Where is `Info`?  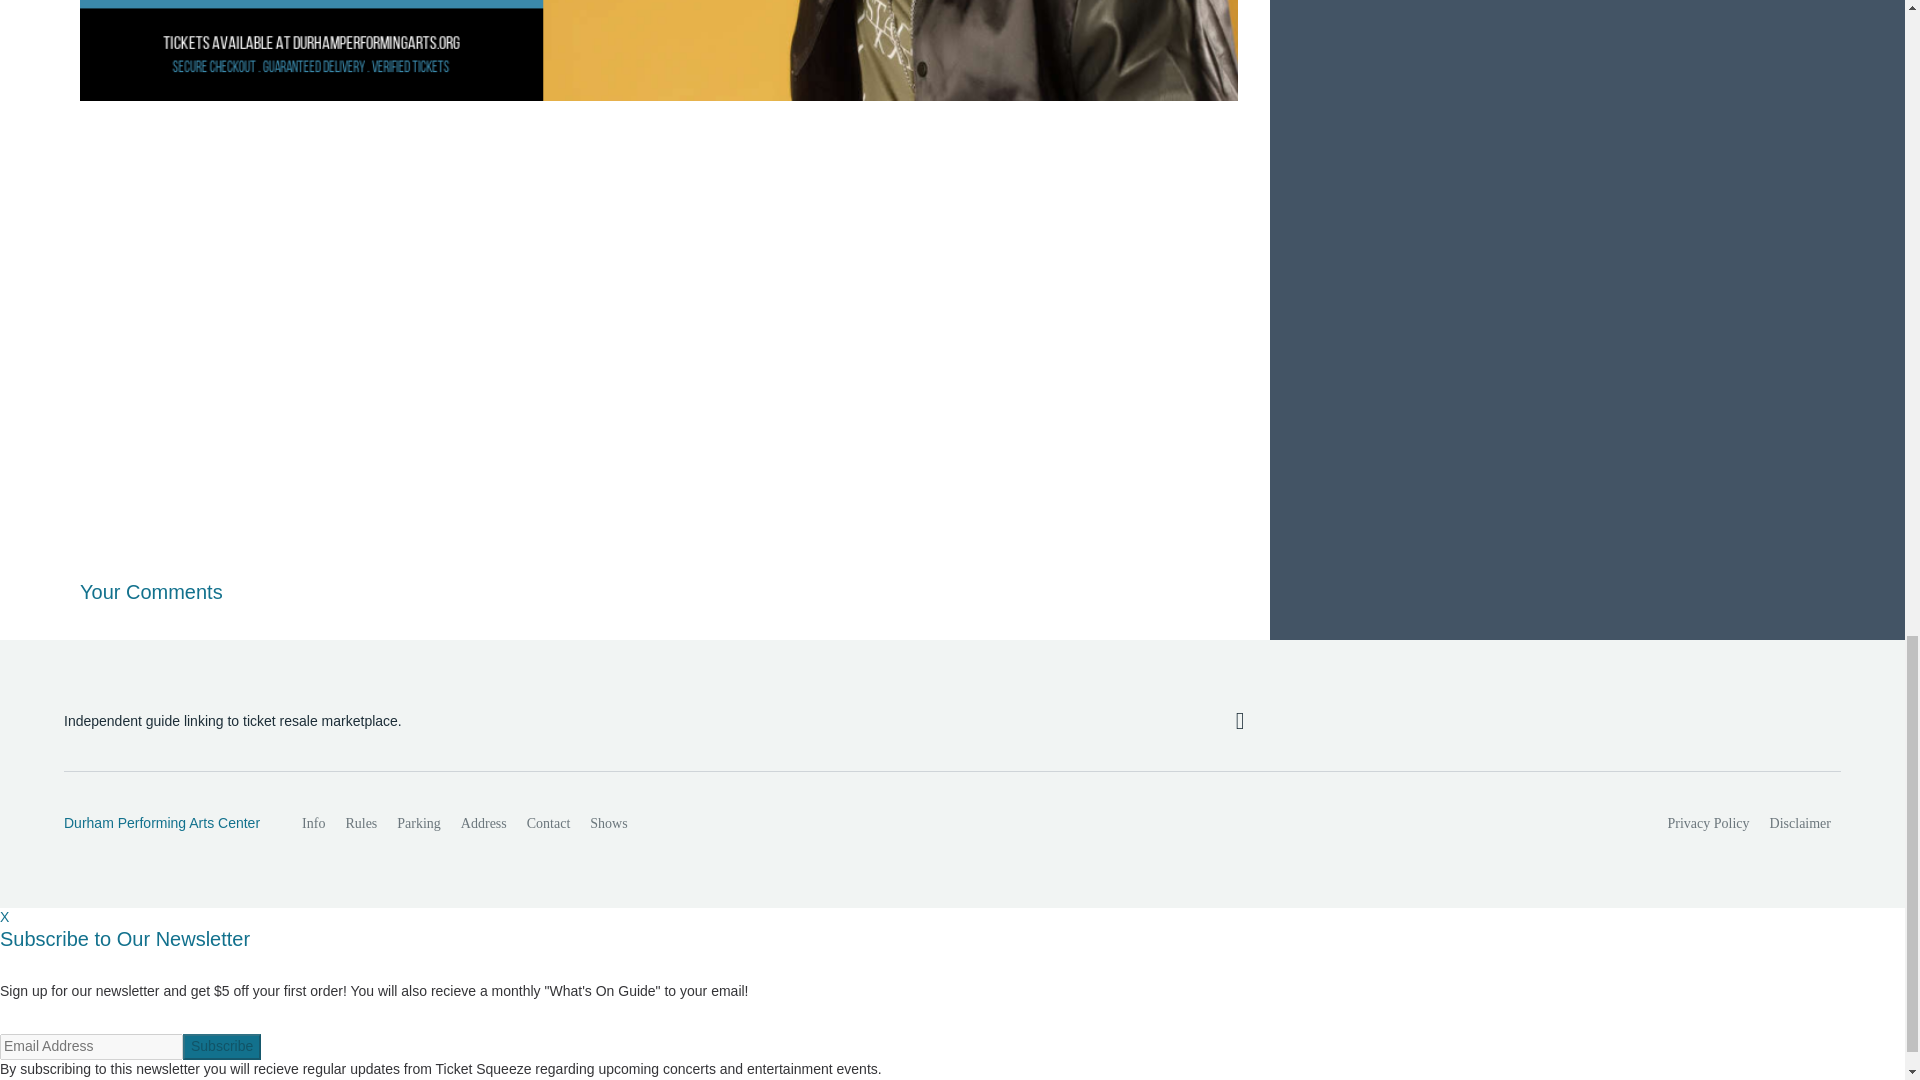 Info is located at coordinates (312, 823).